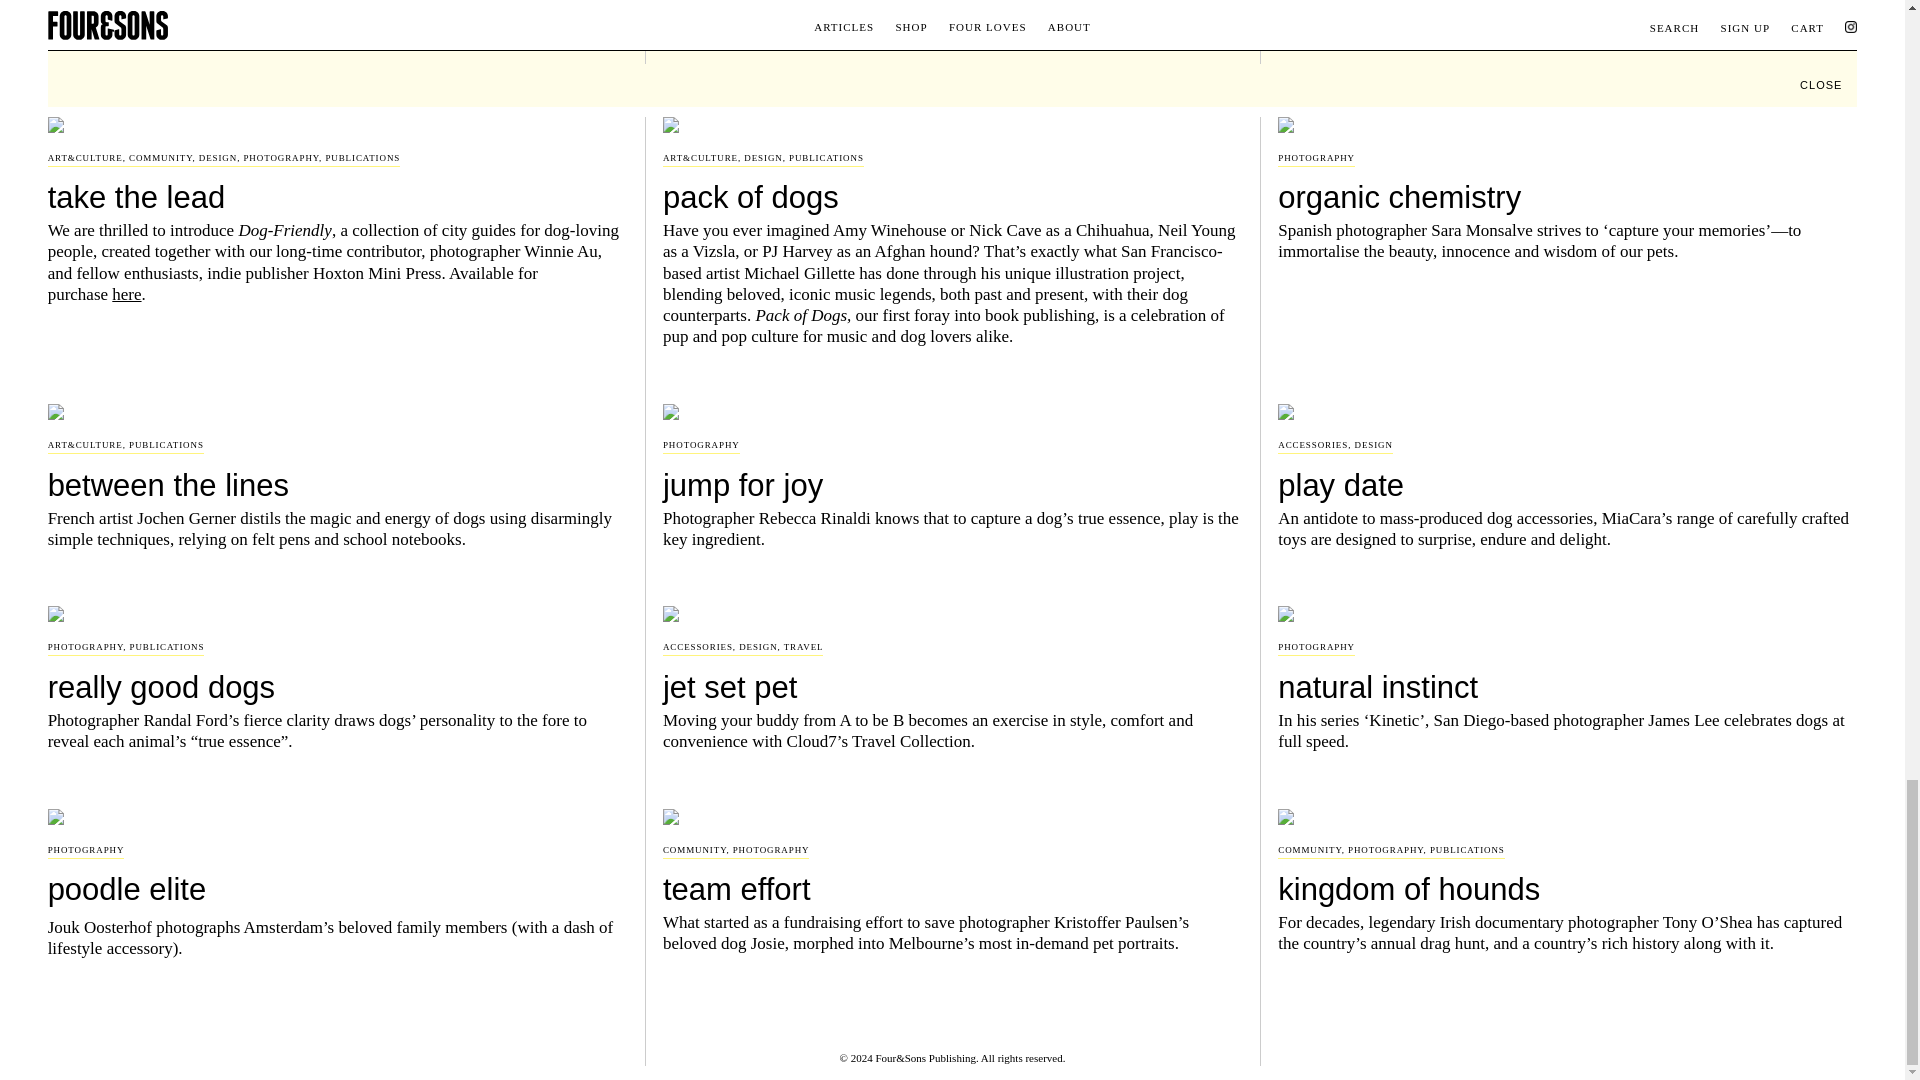 This screenshot has width=1920, height=1080. What do you see at coordinates (952, 194) in the screenshot?
I see `pack of dogs` at bounding box center [952, 194].